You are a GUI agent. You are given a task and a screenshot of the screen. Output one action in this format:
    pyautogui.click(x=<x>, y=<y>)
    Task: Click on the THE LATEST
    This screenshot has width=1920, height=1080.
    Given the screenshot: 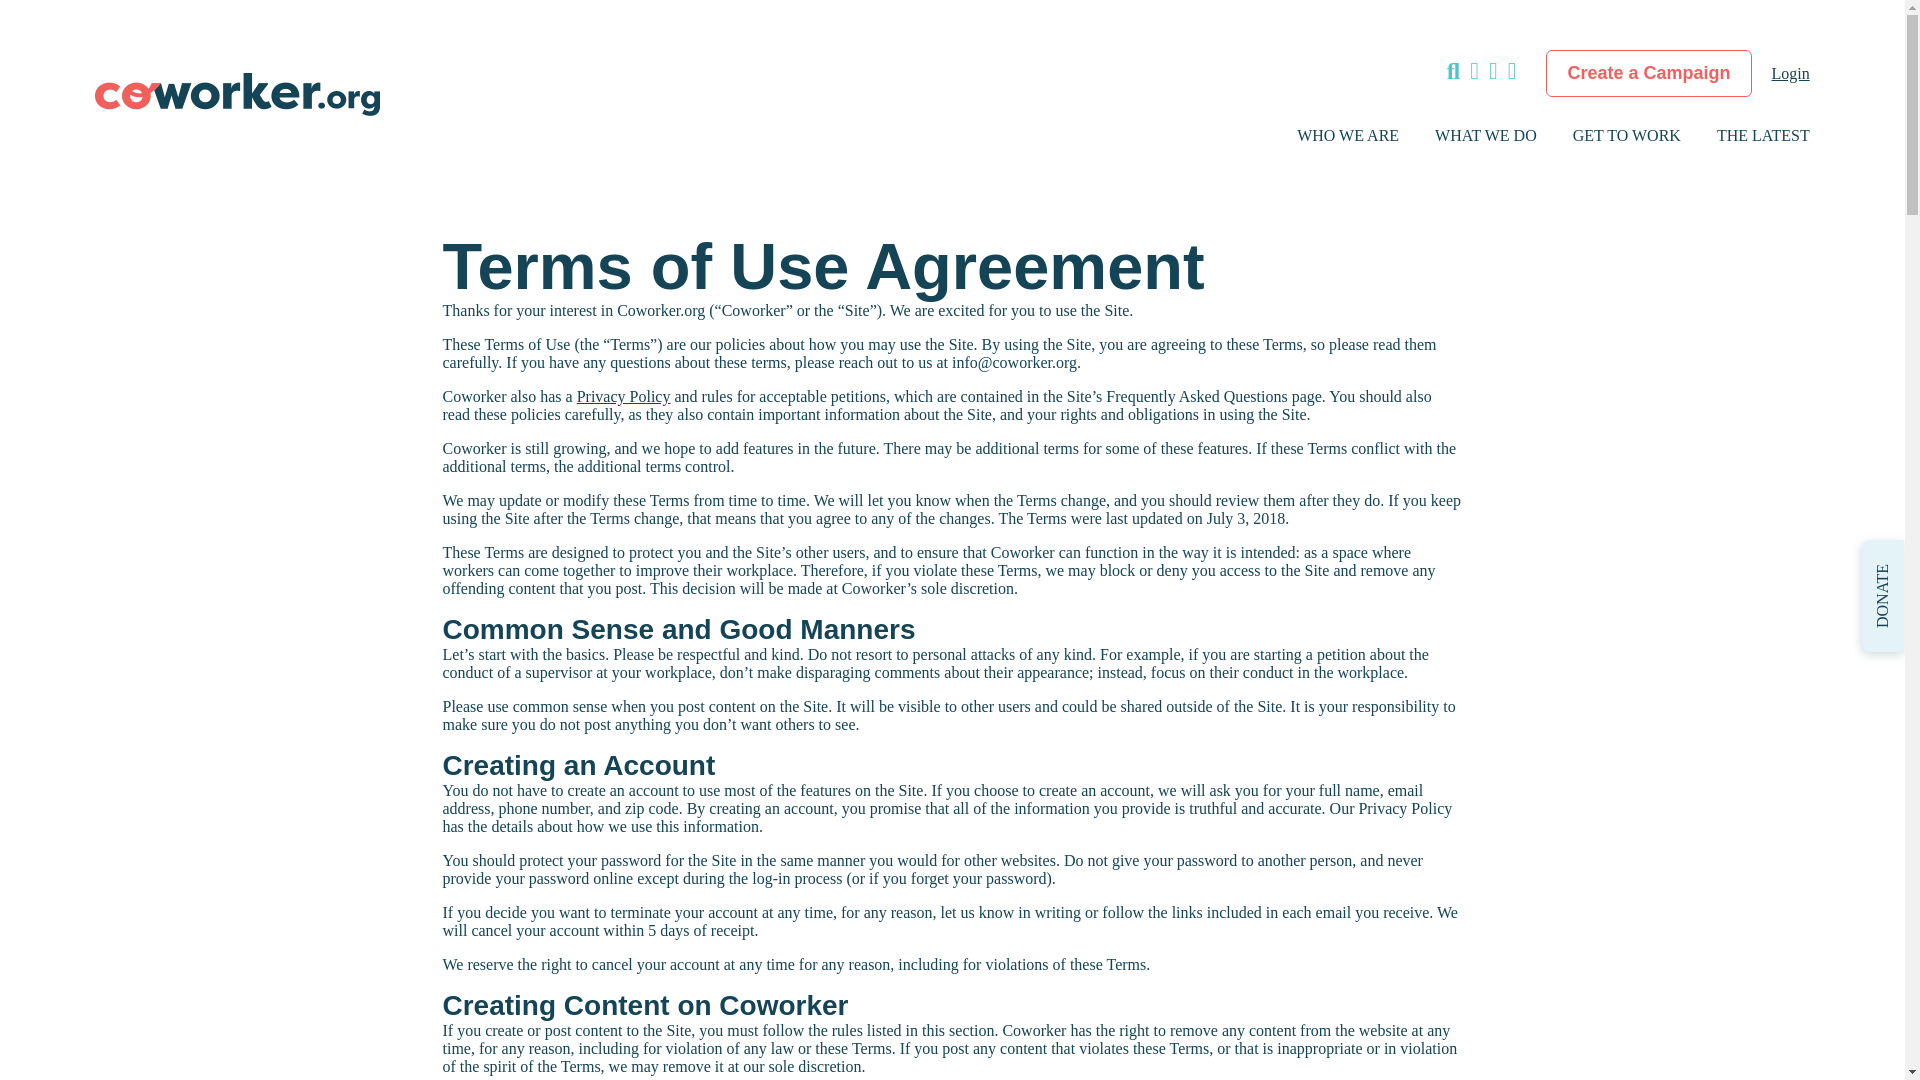 What is the action you would take?
    pyautogui.click(x=1763, y=135)
    